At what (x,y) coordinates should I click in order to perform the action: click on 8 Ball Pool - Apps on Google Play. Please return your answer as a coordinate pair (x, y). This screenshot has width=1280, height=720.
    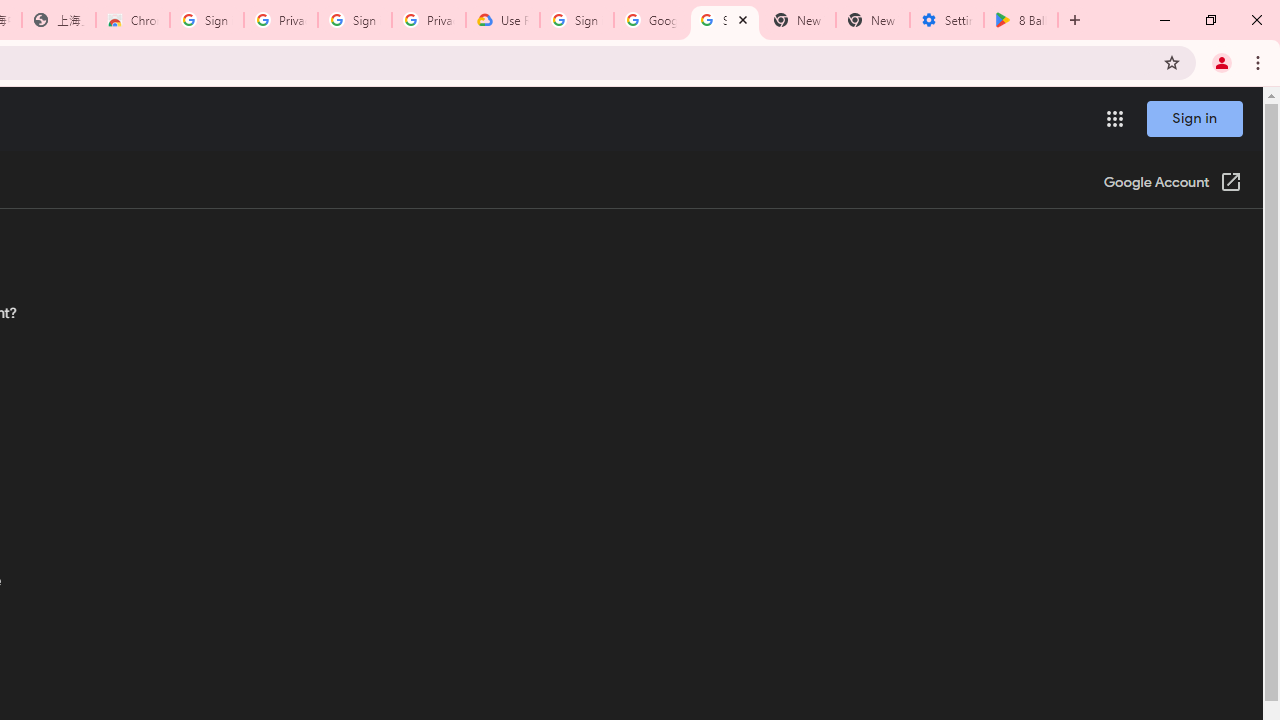
    Looking at the image, I should click on (1021, 20).